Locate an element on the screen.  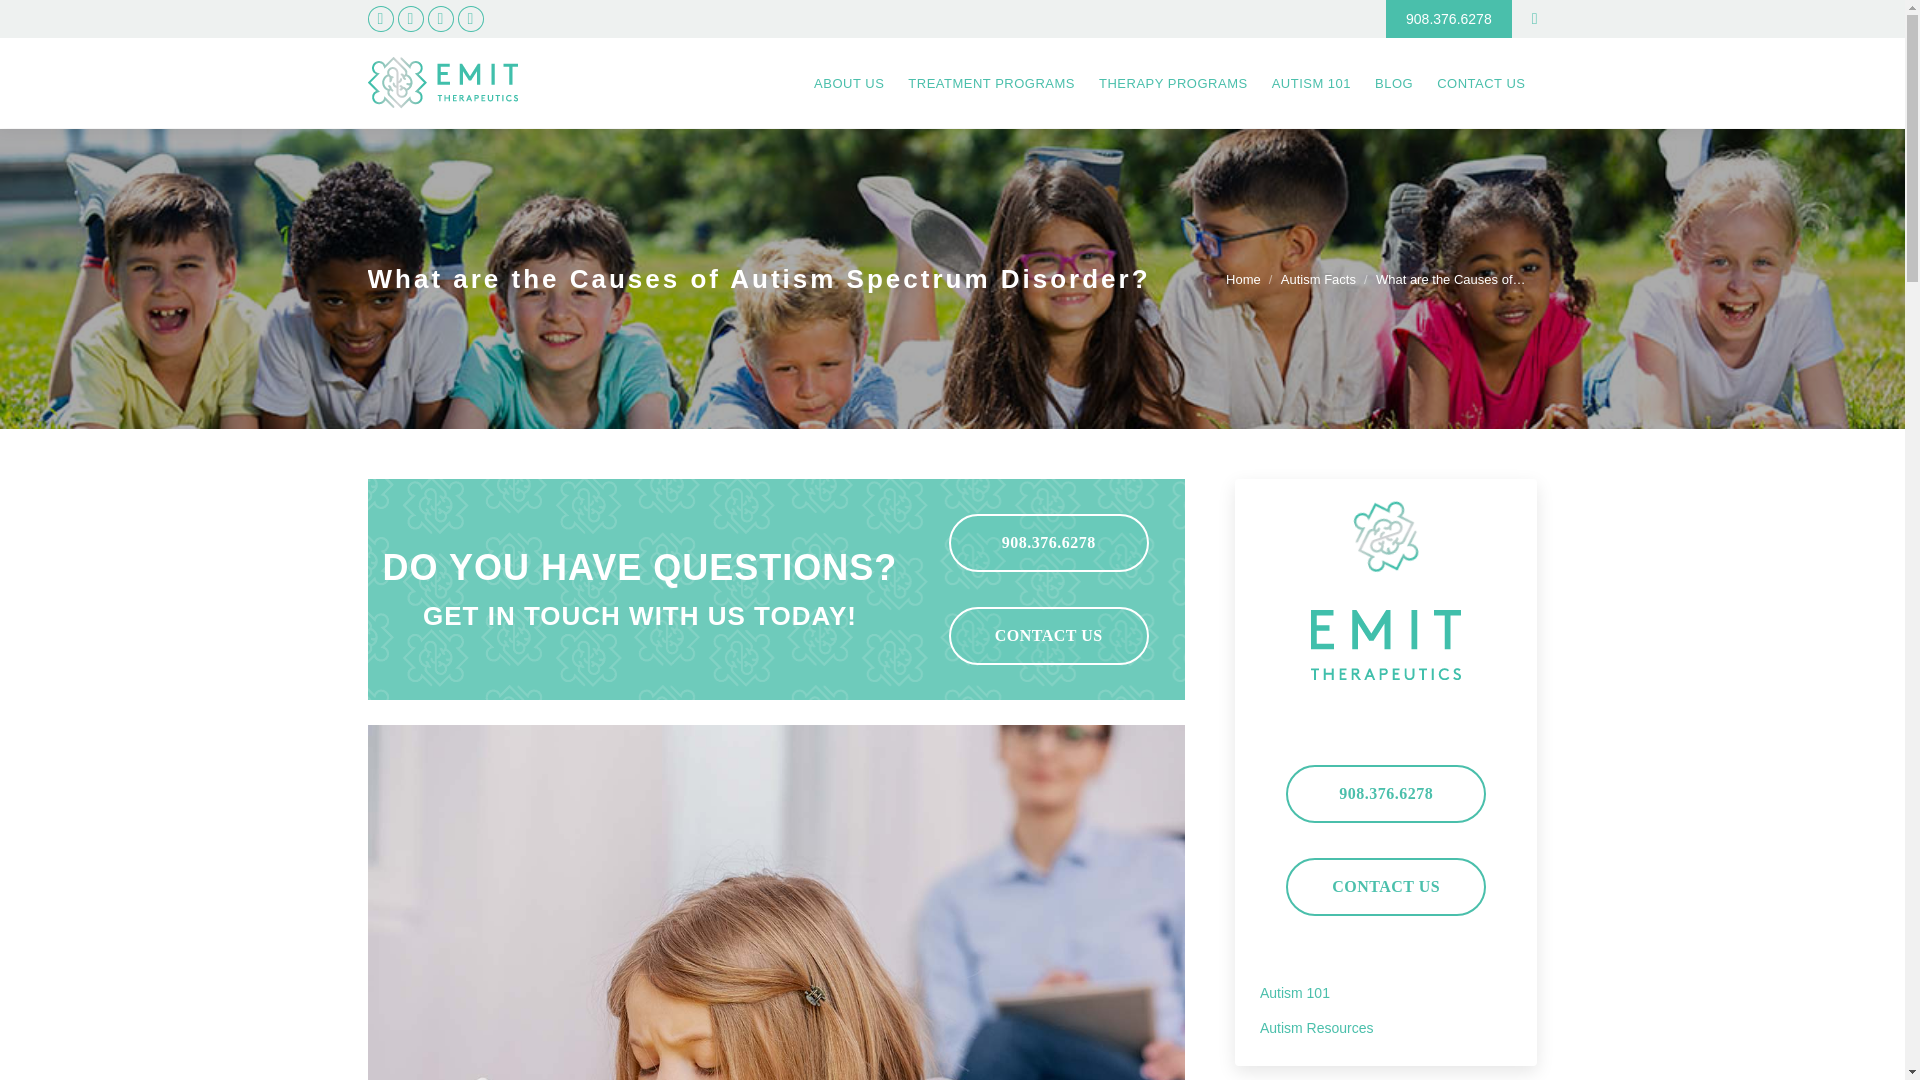
TREATMENT PROGRAMS is located at coordinates (991, 82).